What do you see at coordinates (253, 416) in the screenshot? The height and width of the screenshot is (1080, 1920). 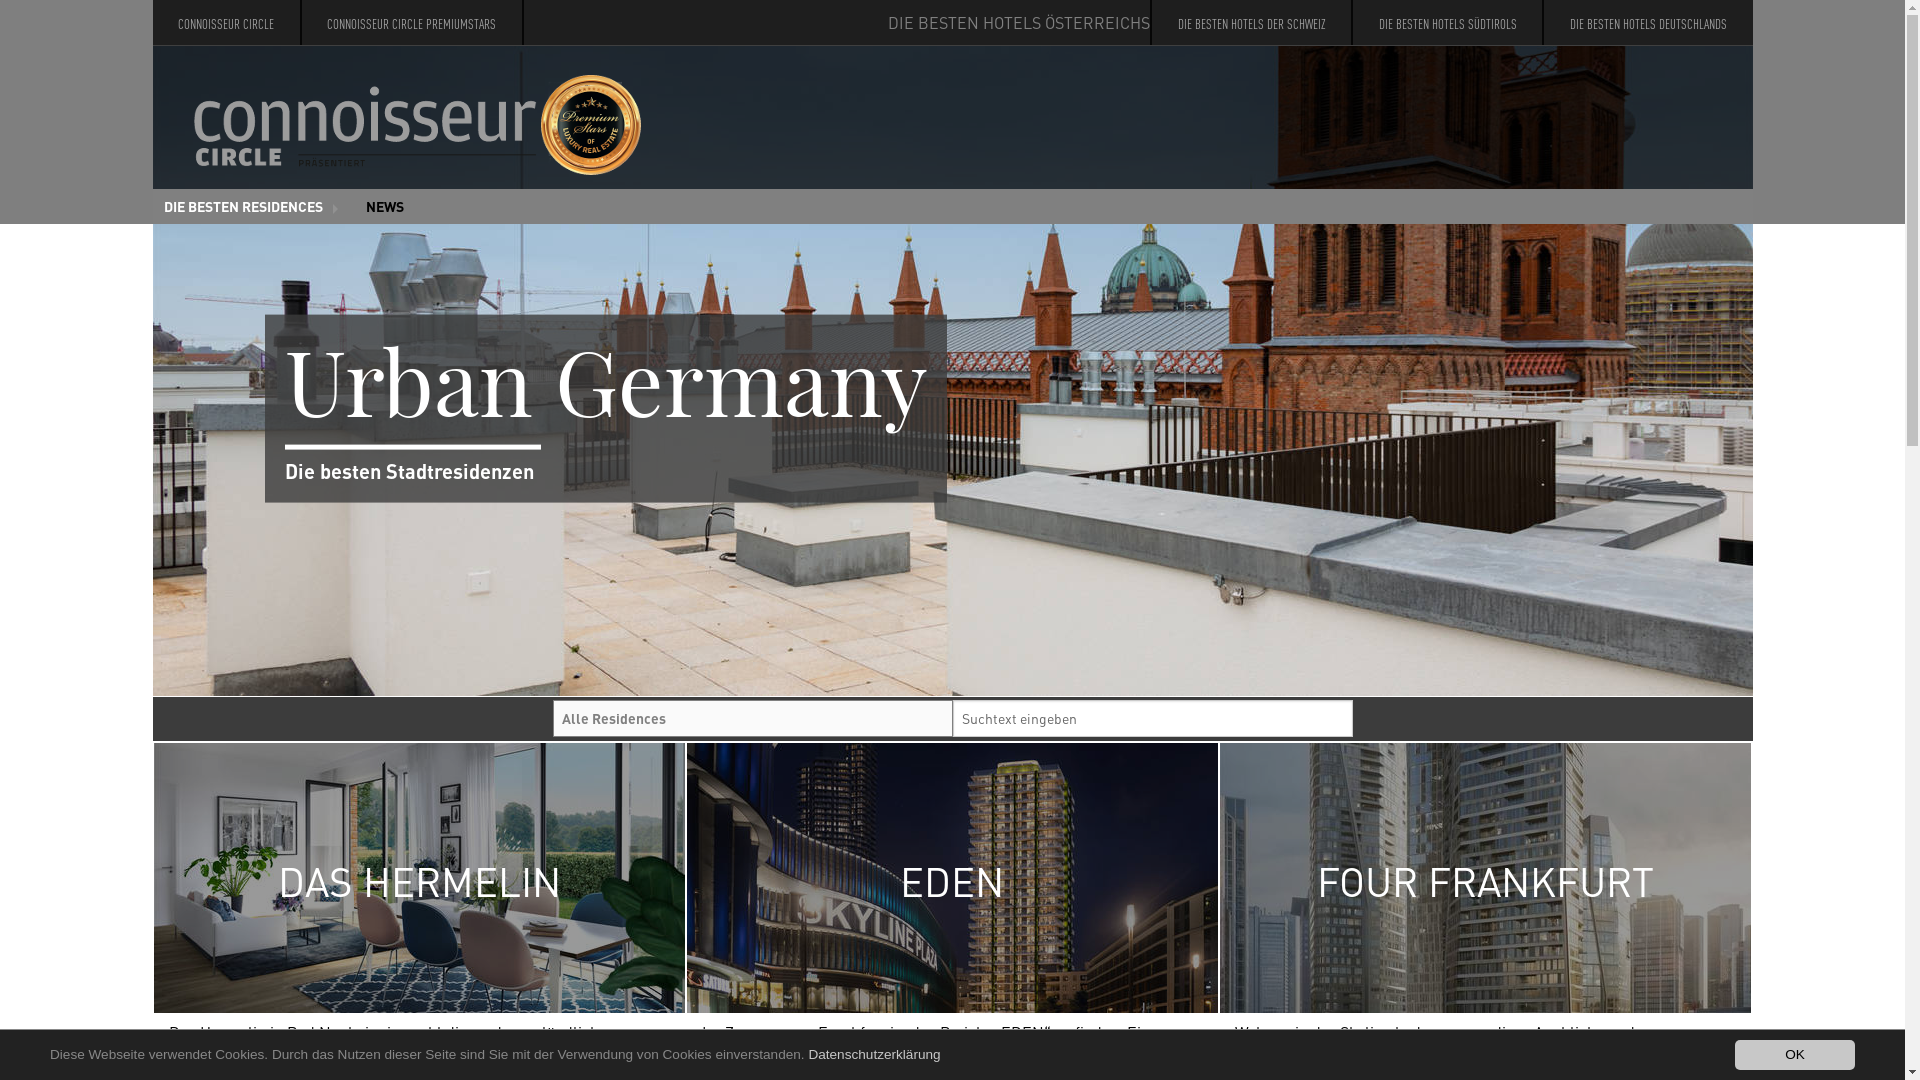 I see `SEASIDE GLOBAL` at bounding box center [253, 416].